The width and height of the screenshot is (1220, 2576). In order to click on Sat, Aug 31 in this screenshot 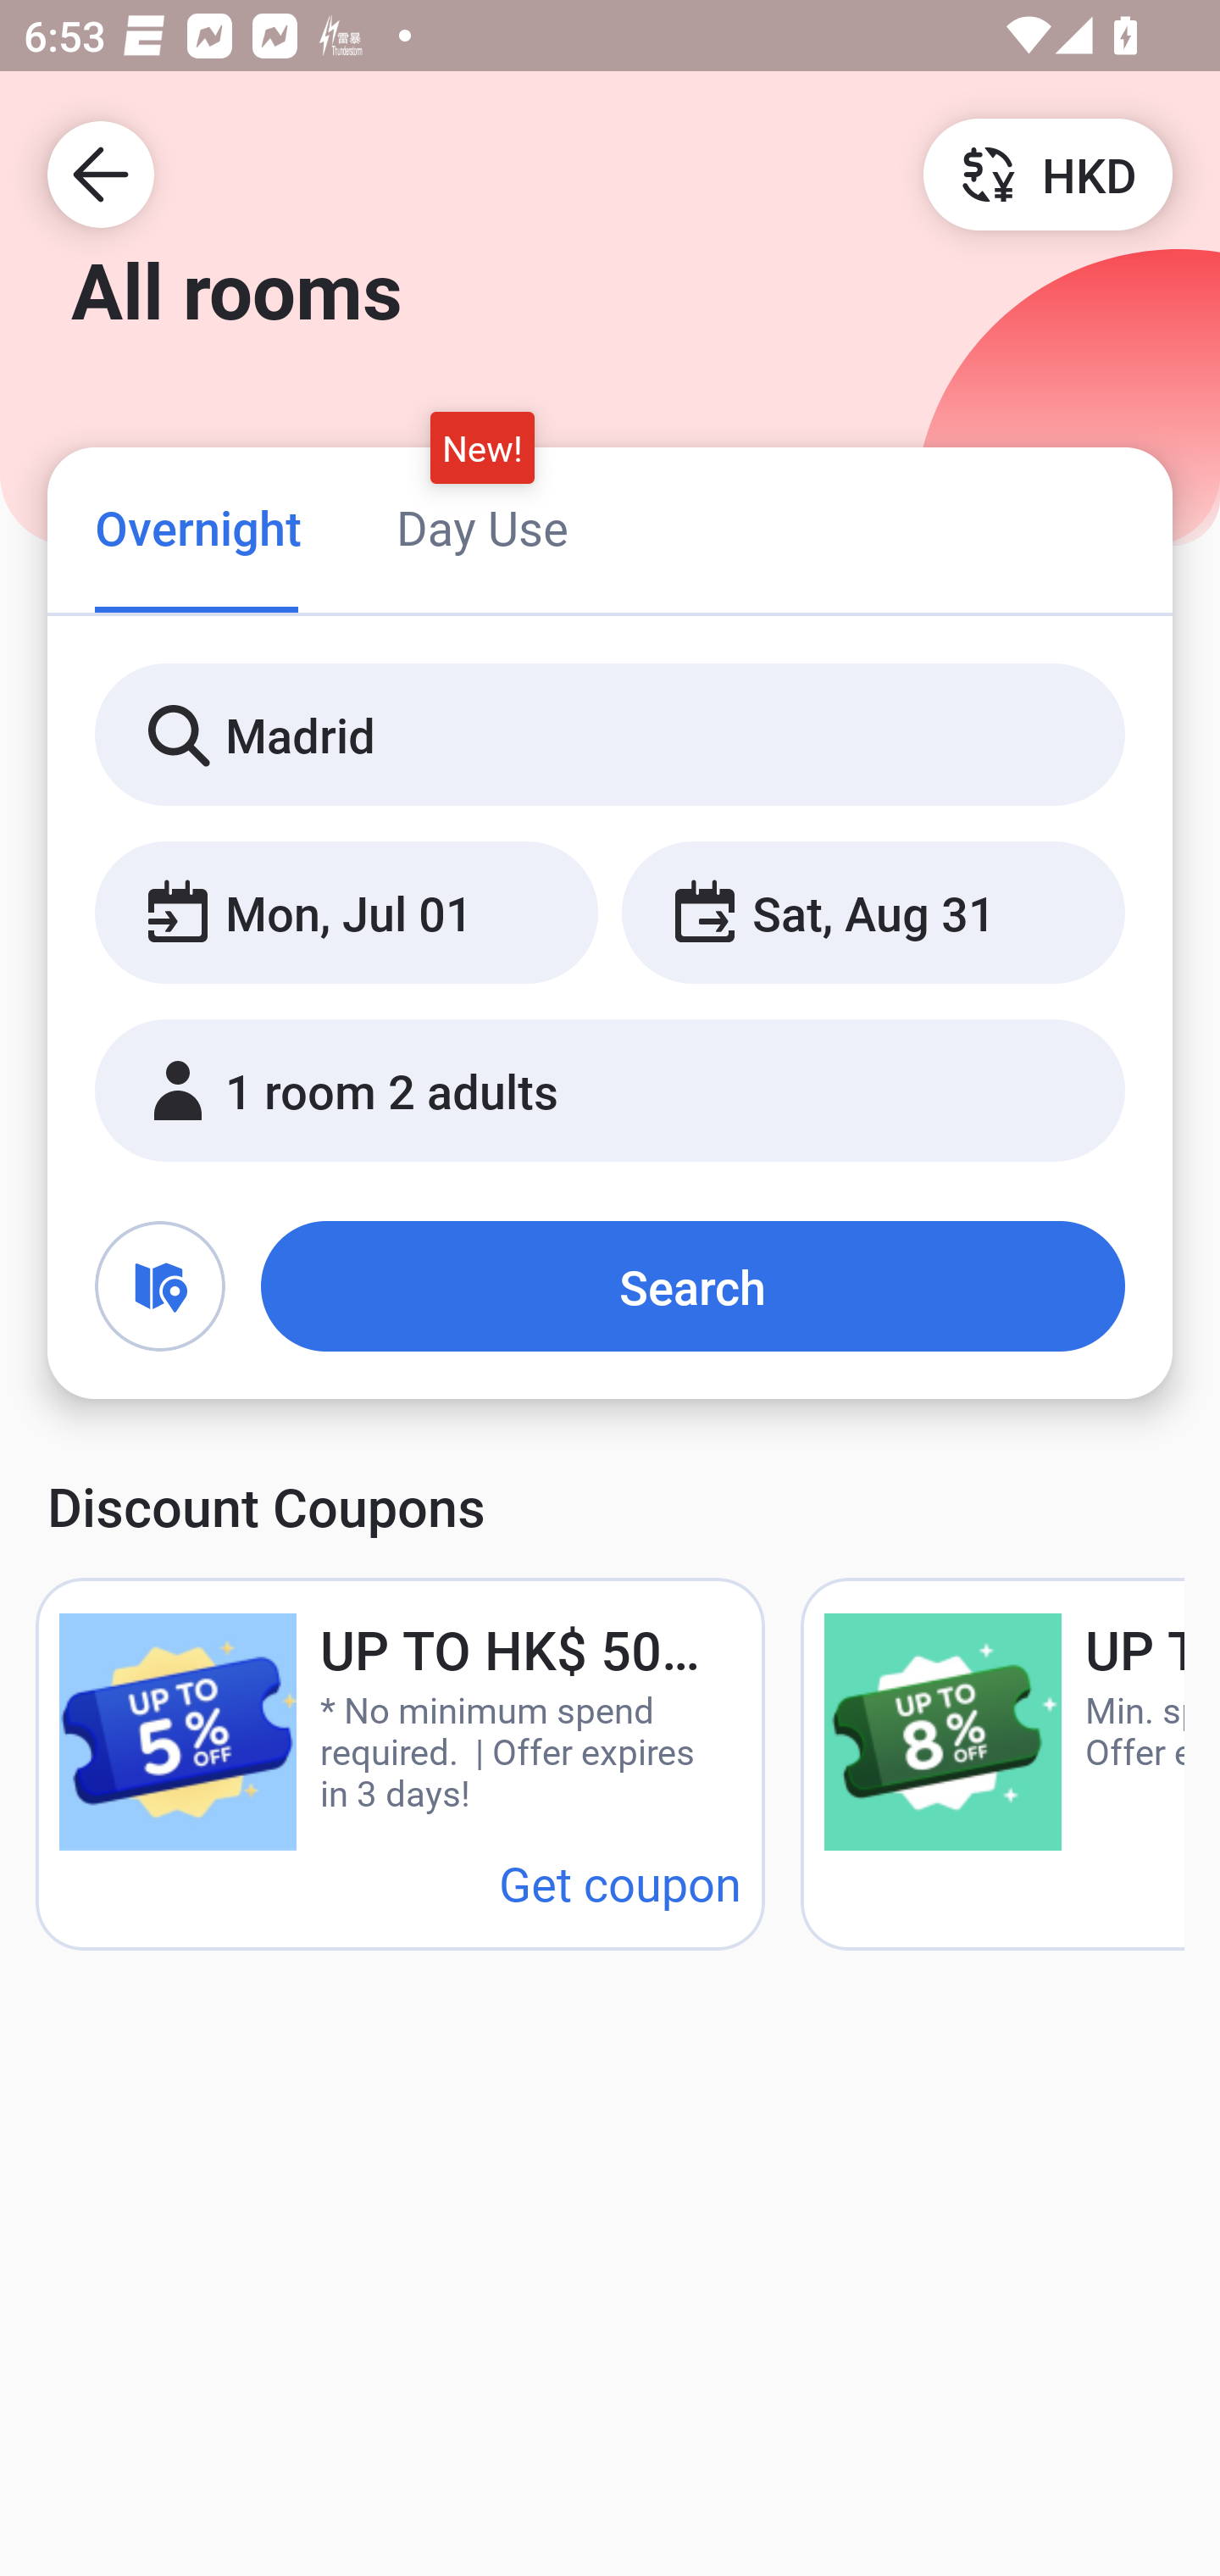, I will do `click(873, 913)`.